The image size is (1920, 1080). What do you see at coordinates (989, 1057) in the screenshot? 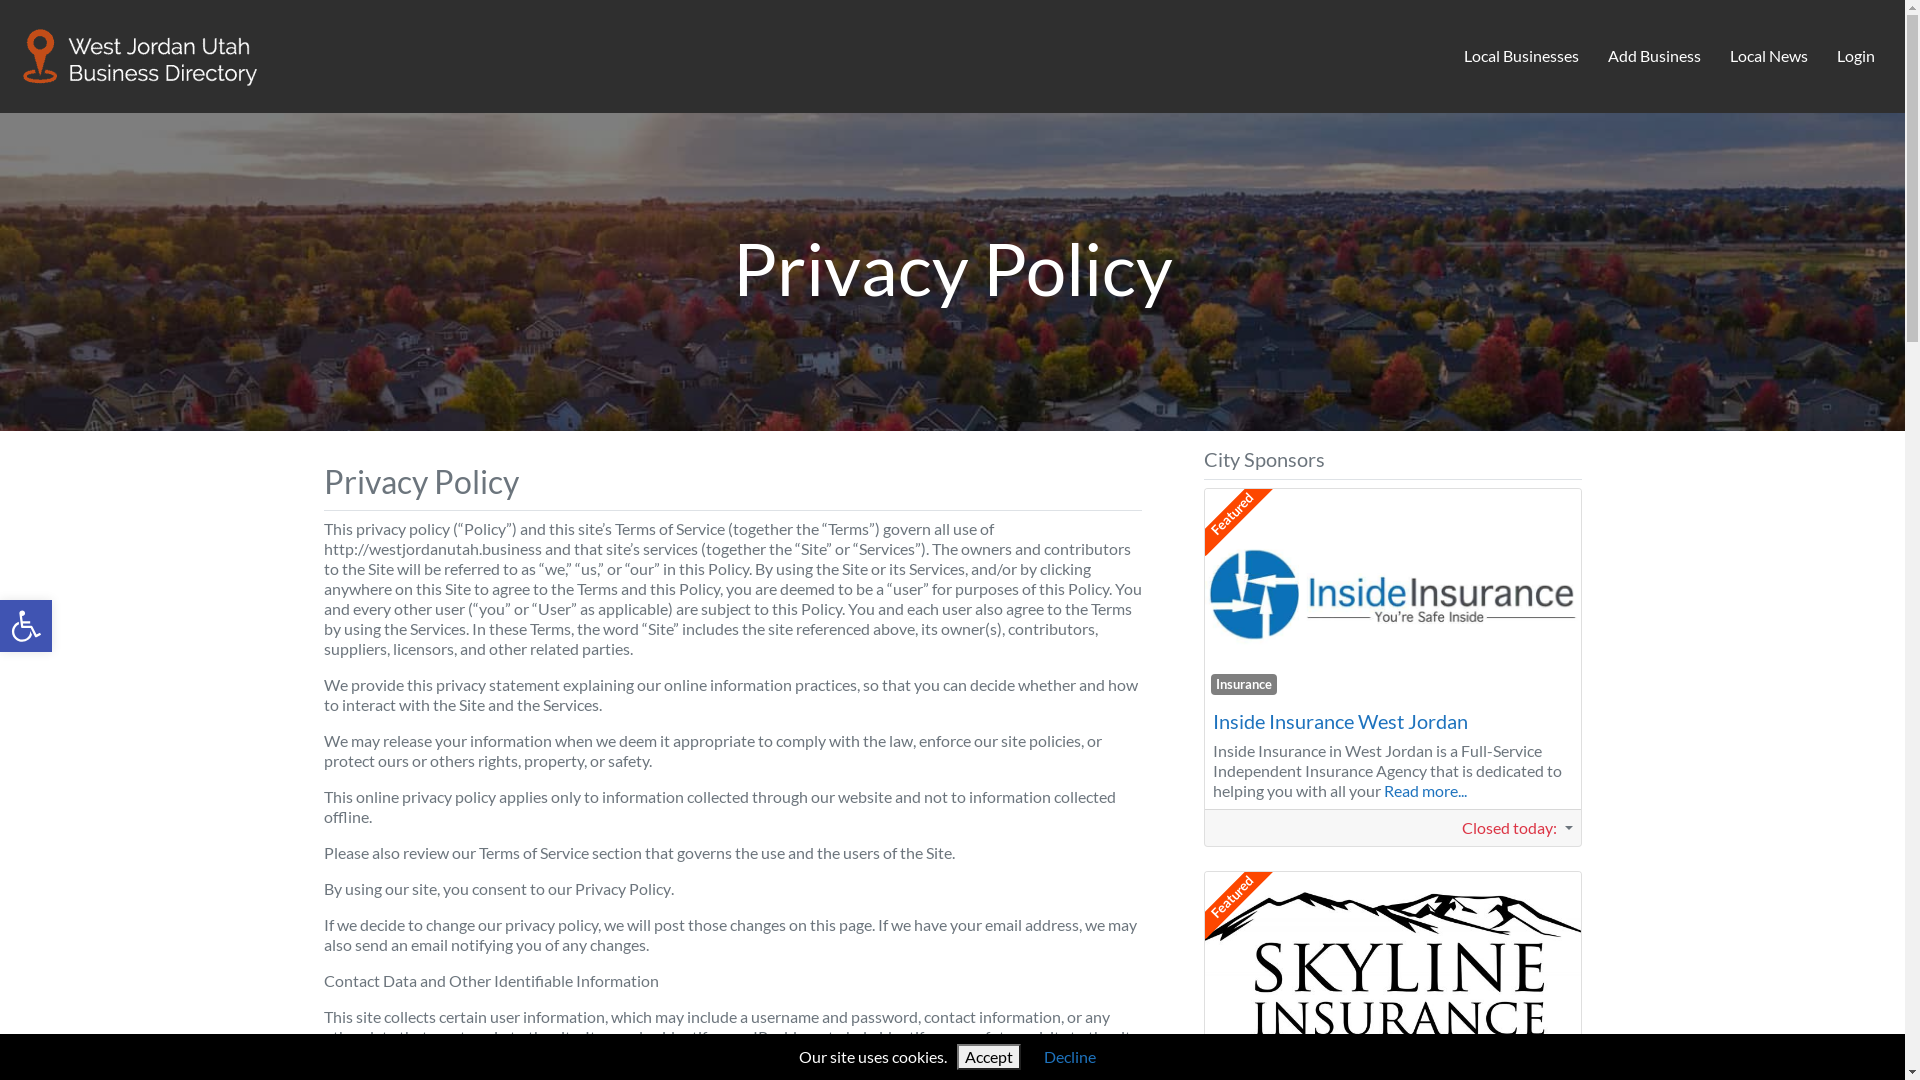
I see `Accept` at bounding box center [989, 1057].